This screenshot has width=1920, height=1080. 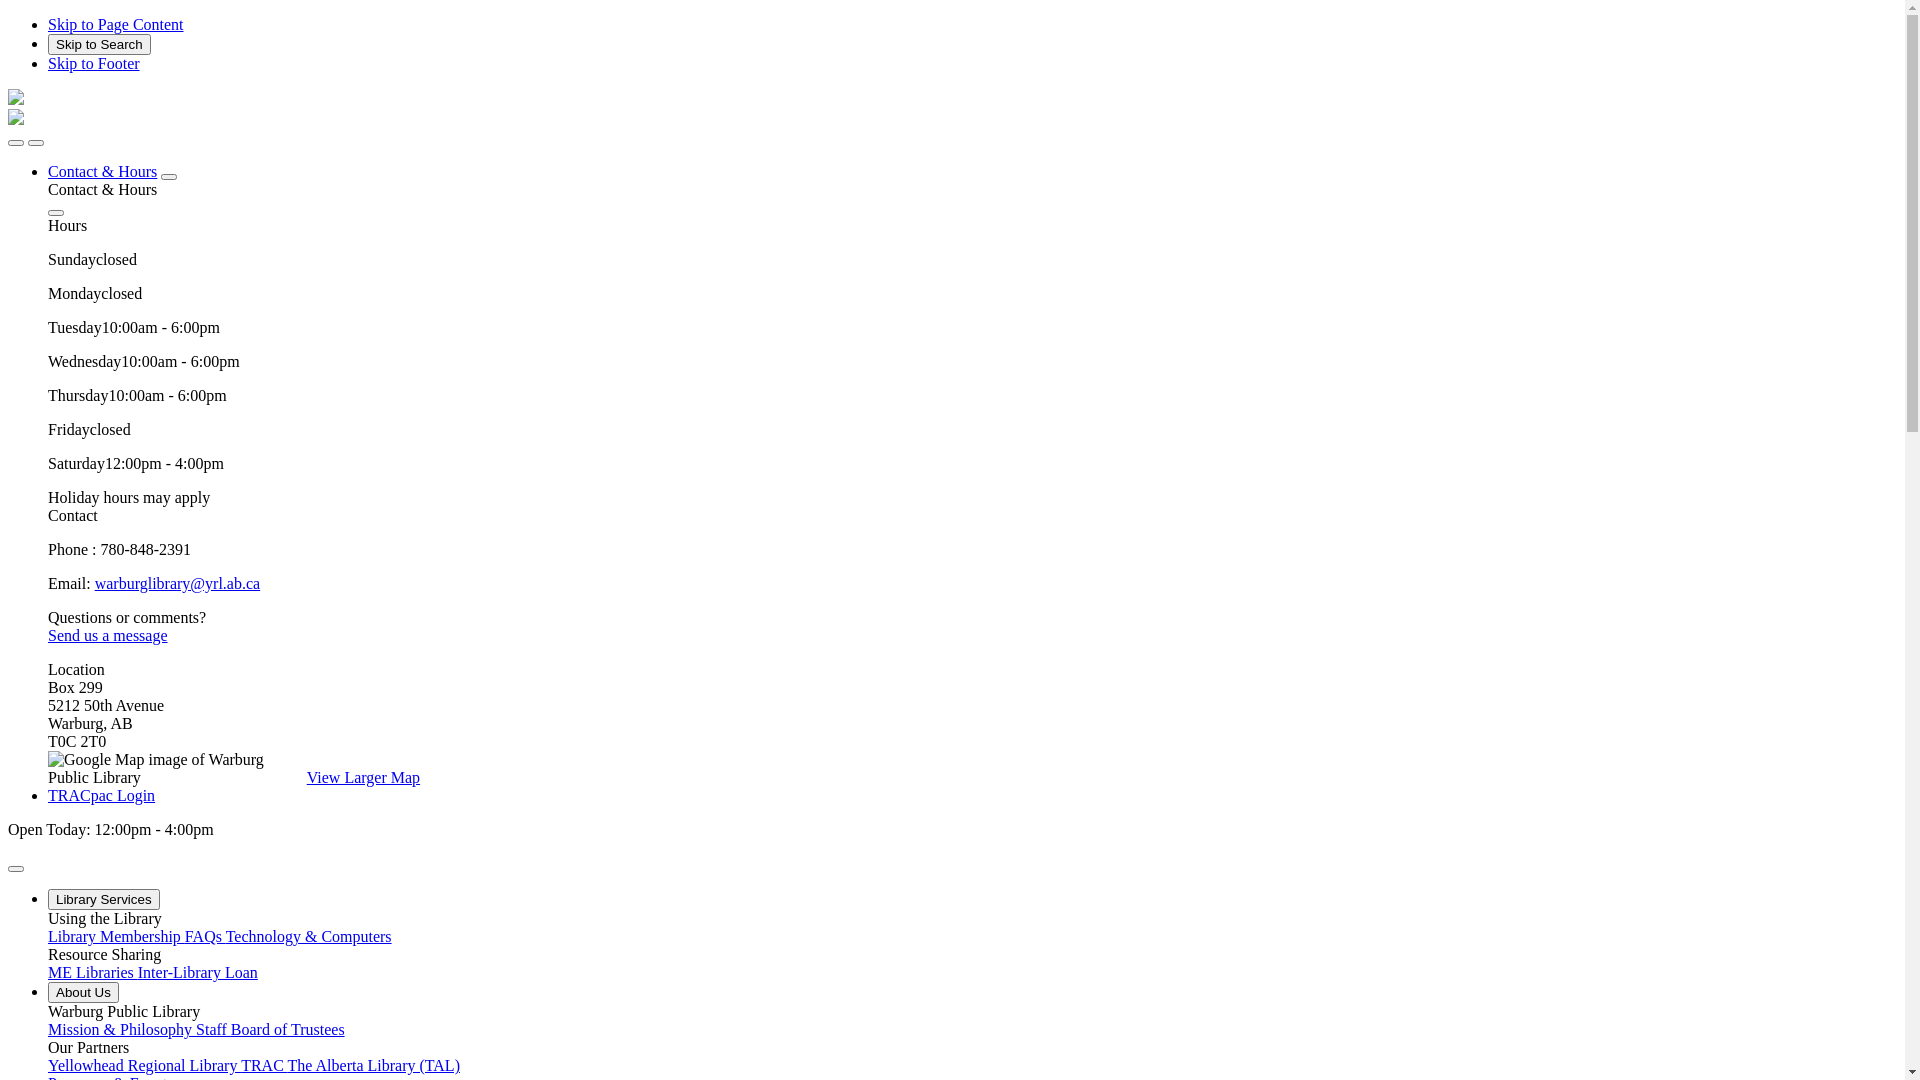 I want to click on Technology & Computers, so click(x=309, y=936).